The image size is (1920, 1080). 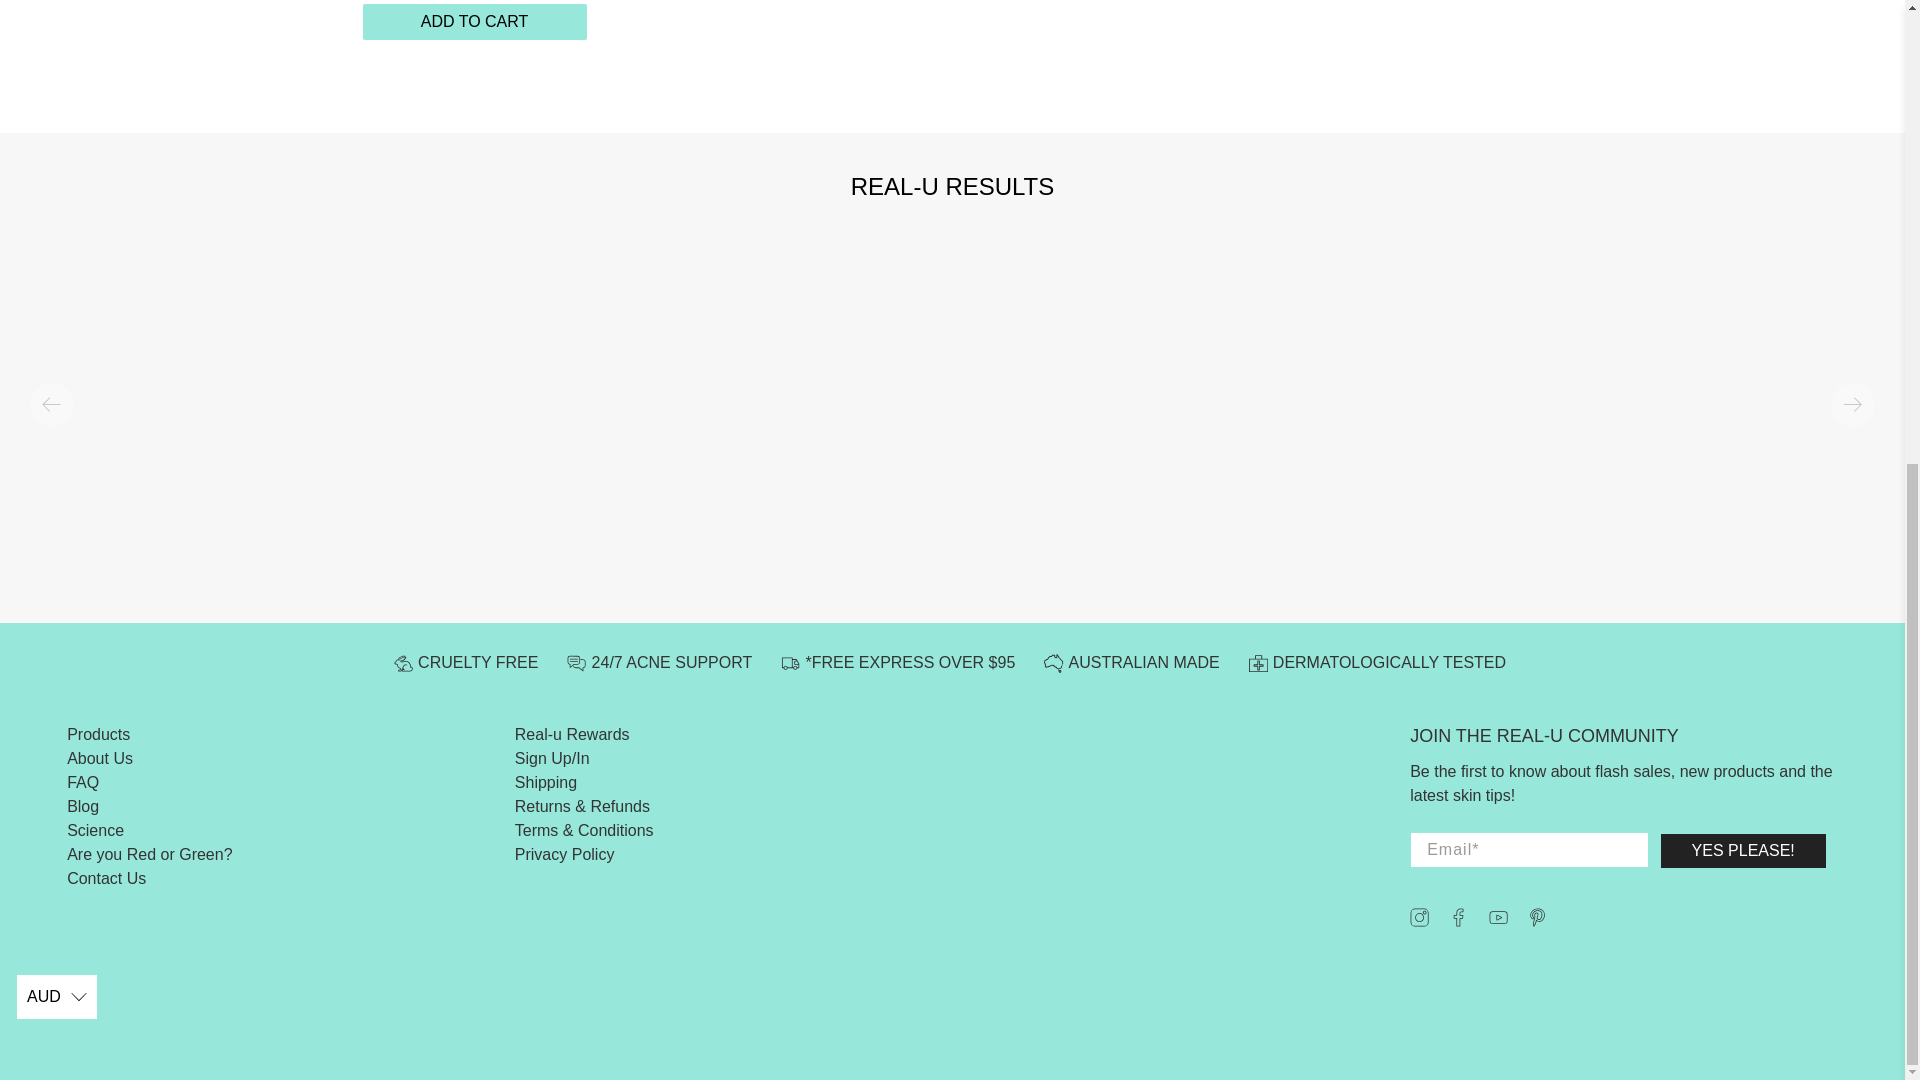 I want to click on real-u on Pinterest, so click(x=1538, y=920).